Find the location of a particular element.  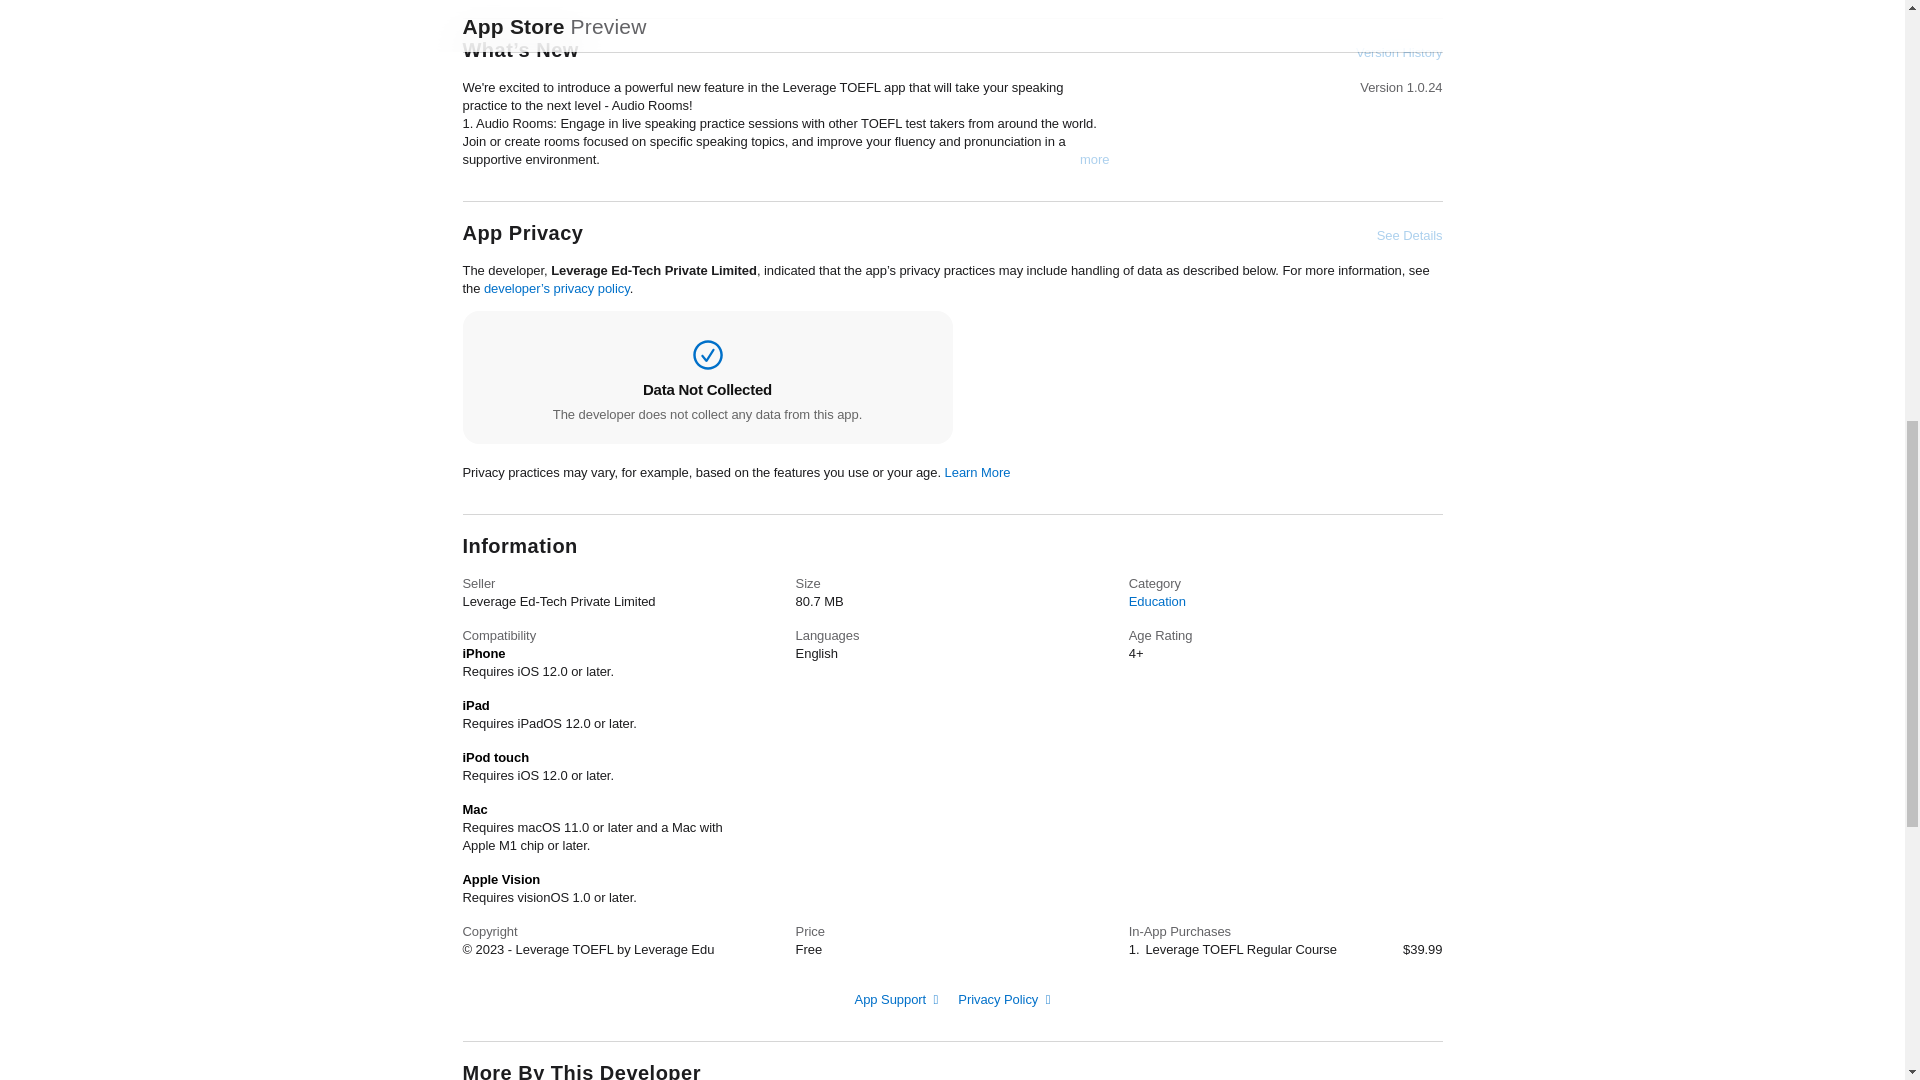

Version History is located at coordinates (1398, 52).